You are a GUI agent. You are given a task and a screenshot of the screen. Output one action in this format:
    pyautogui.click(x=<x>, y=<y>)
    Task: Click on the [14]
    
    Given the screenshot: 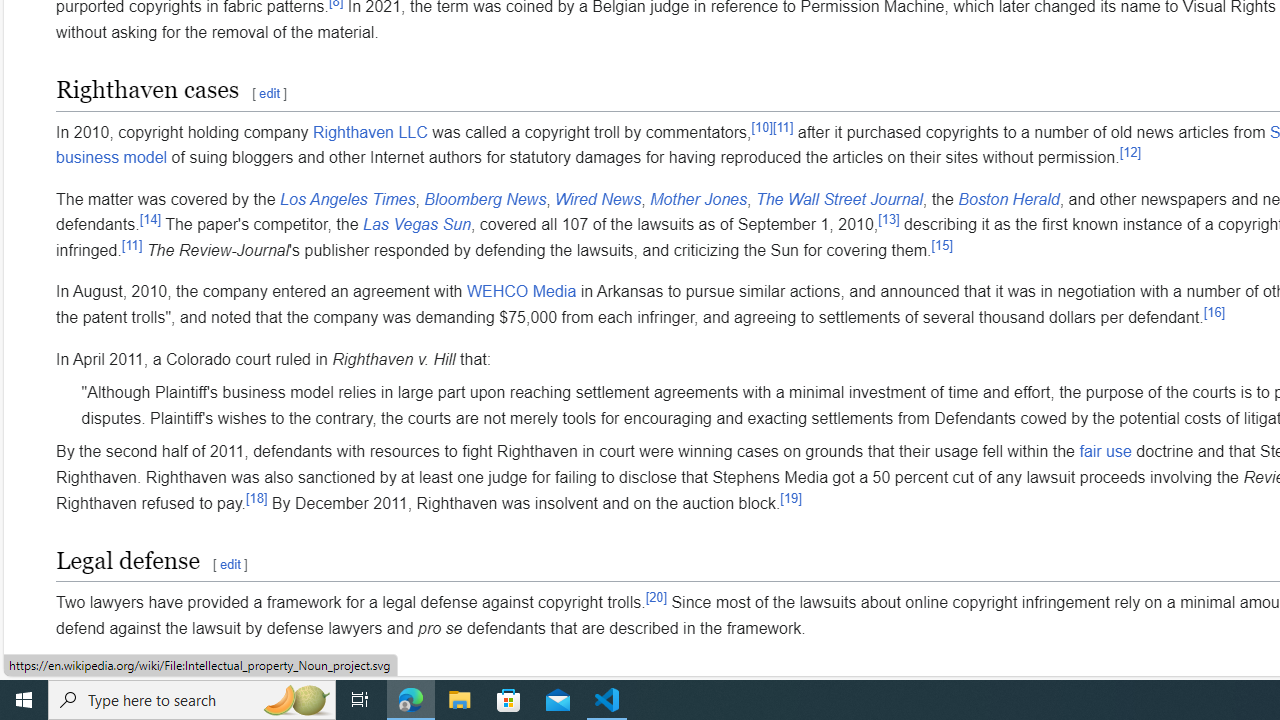 What is the action you would take?
    pyautogui.click(x=150, y=218)
    